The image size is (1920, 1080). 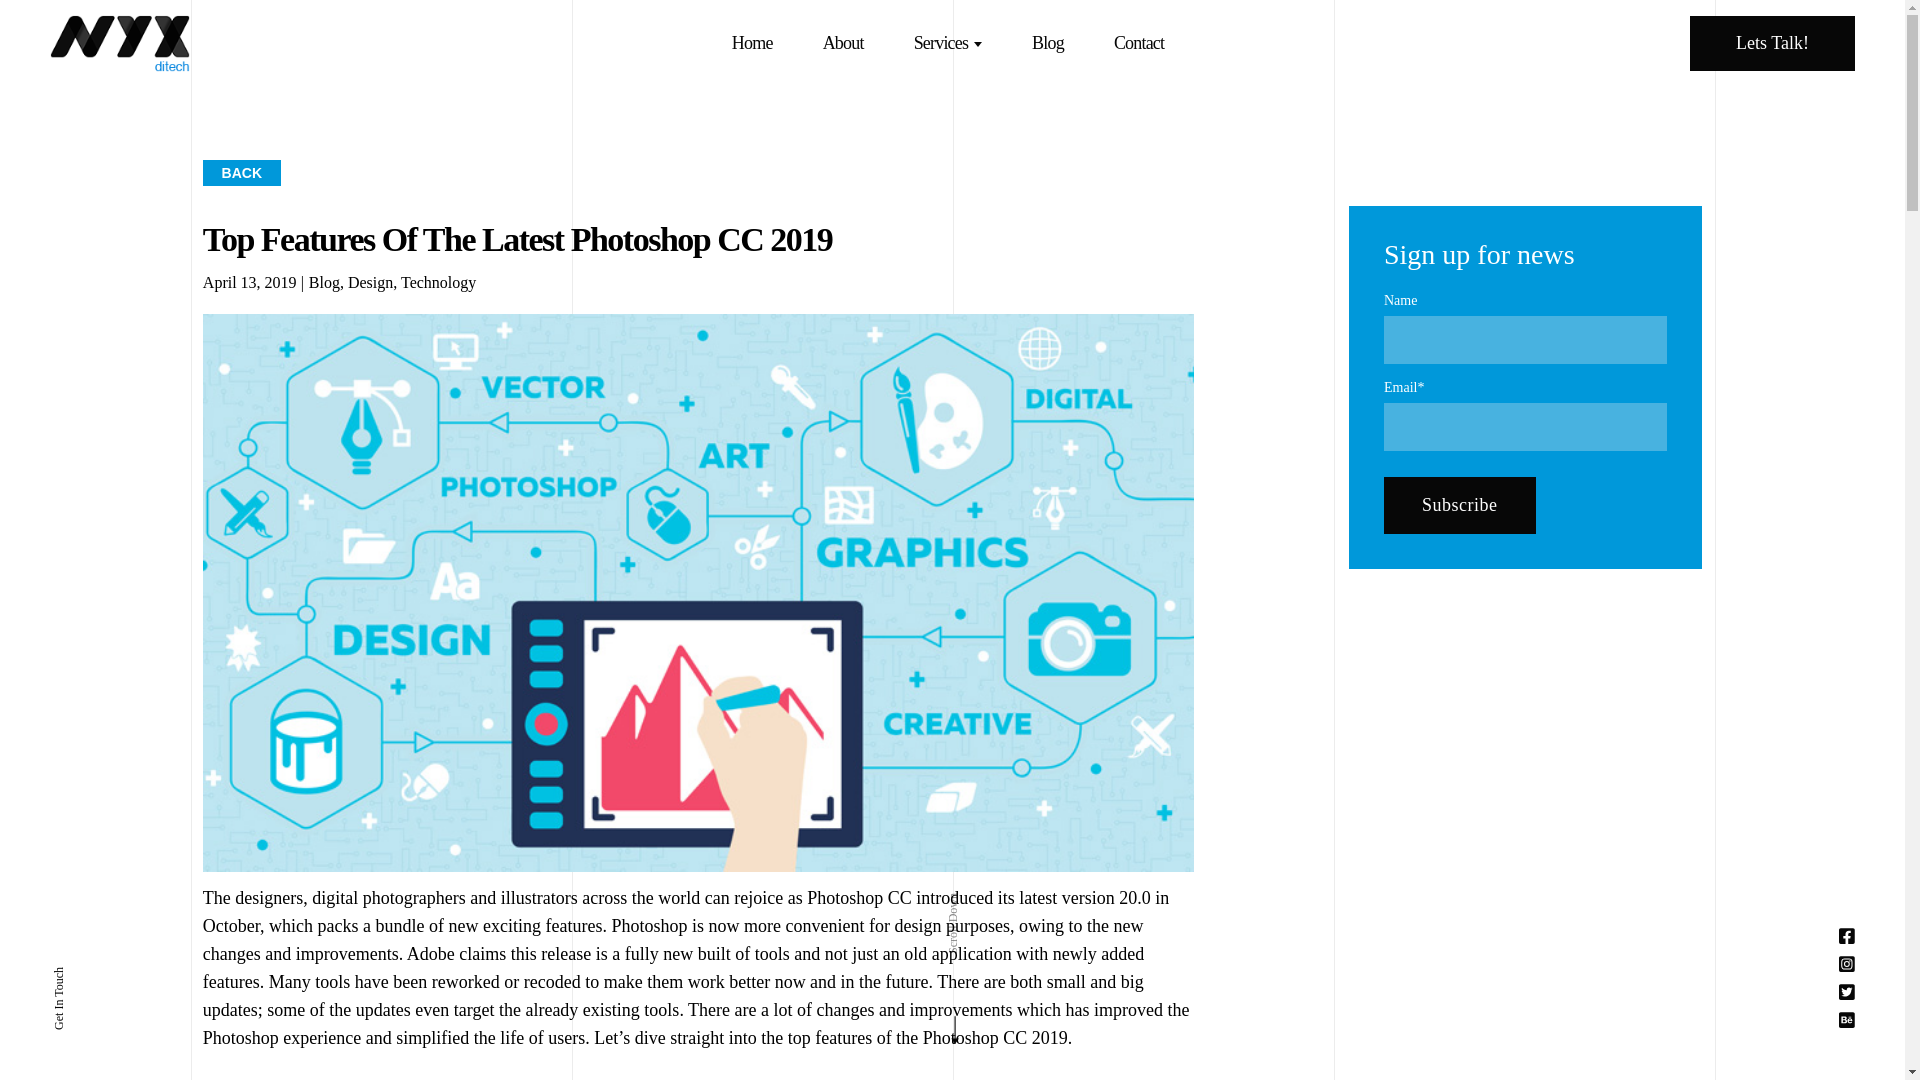 I want to click on Technology, so click(x=438, y=282).